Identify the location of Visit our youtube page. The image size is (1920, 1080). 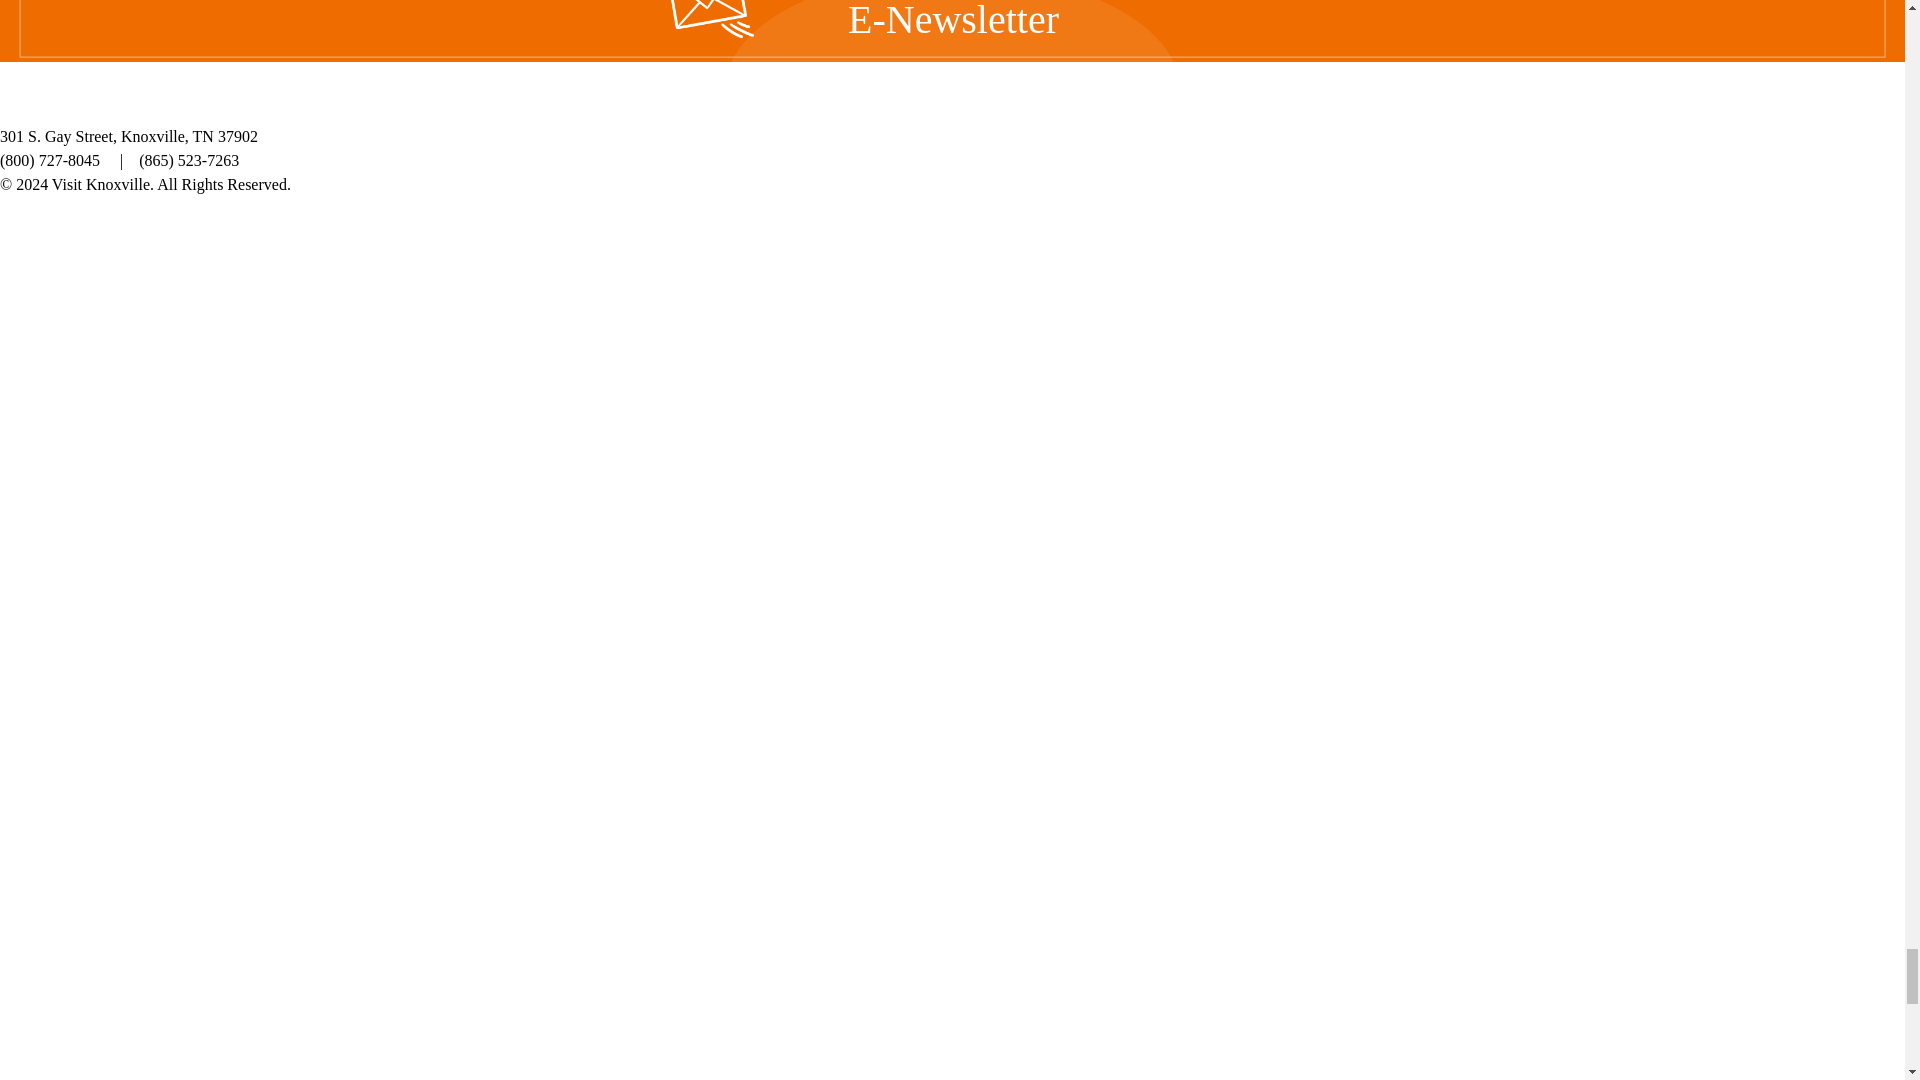
(1090, 268).